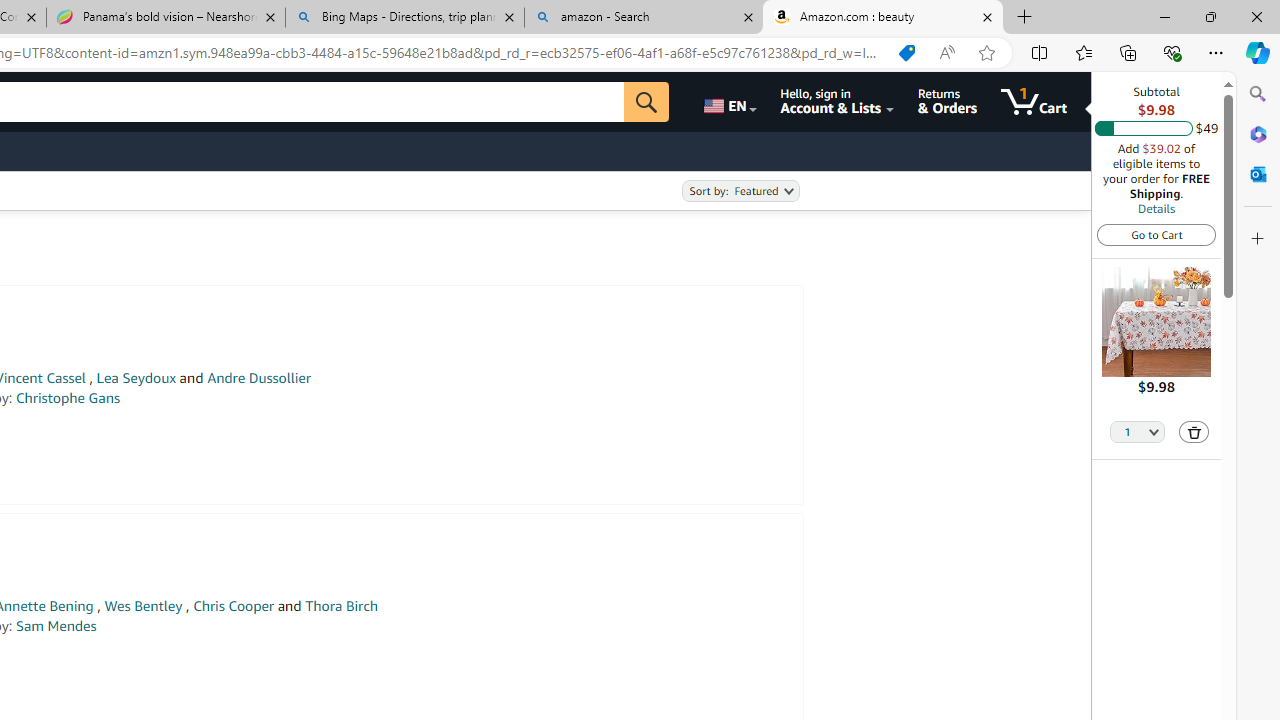  Describe the element at coordinates (740, 191) in the screenshot. I see `Sort by:` at that location.